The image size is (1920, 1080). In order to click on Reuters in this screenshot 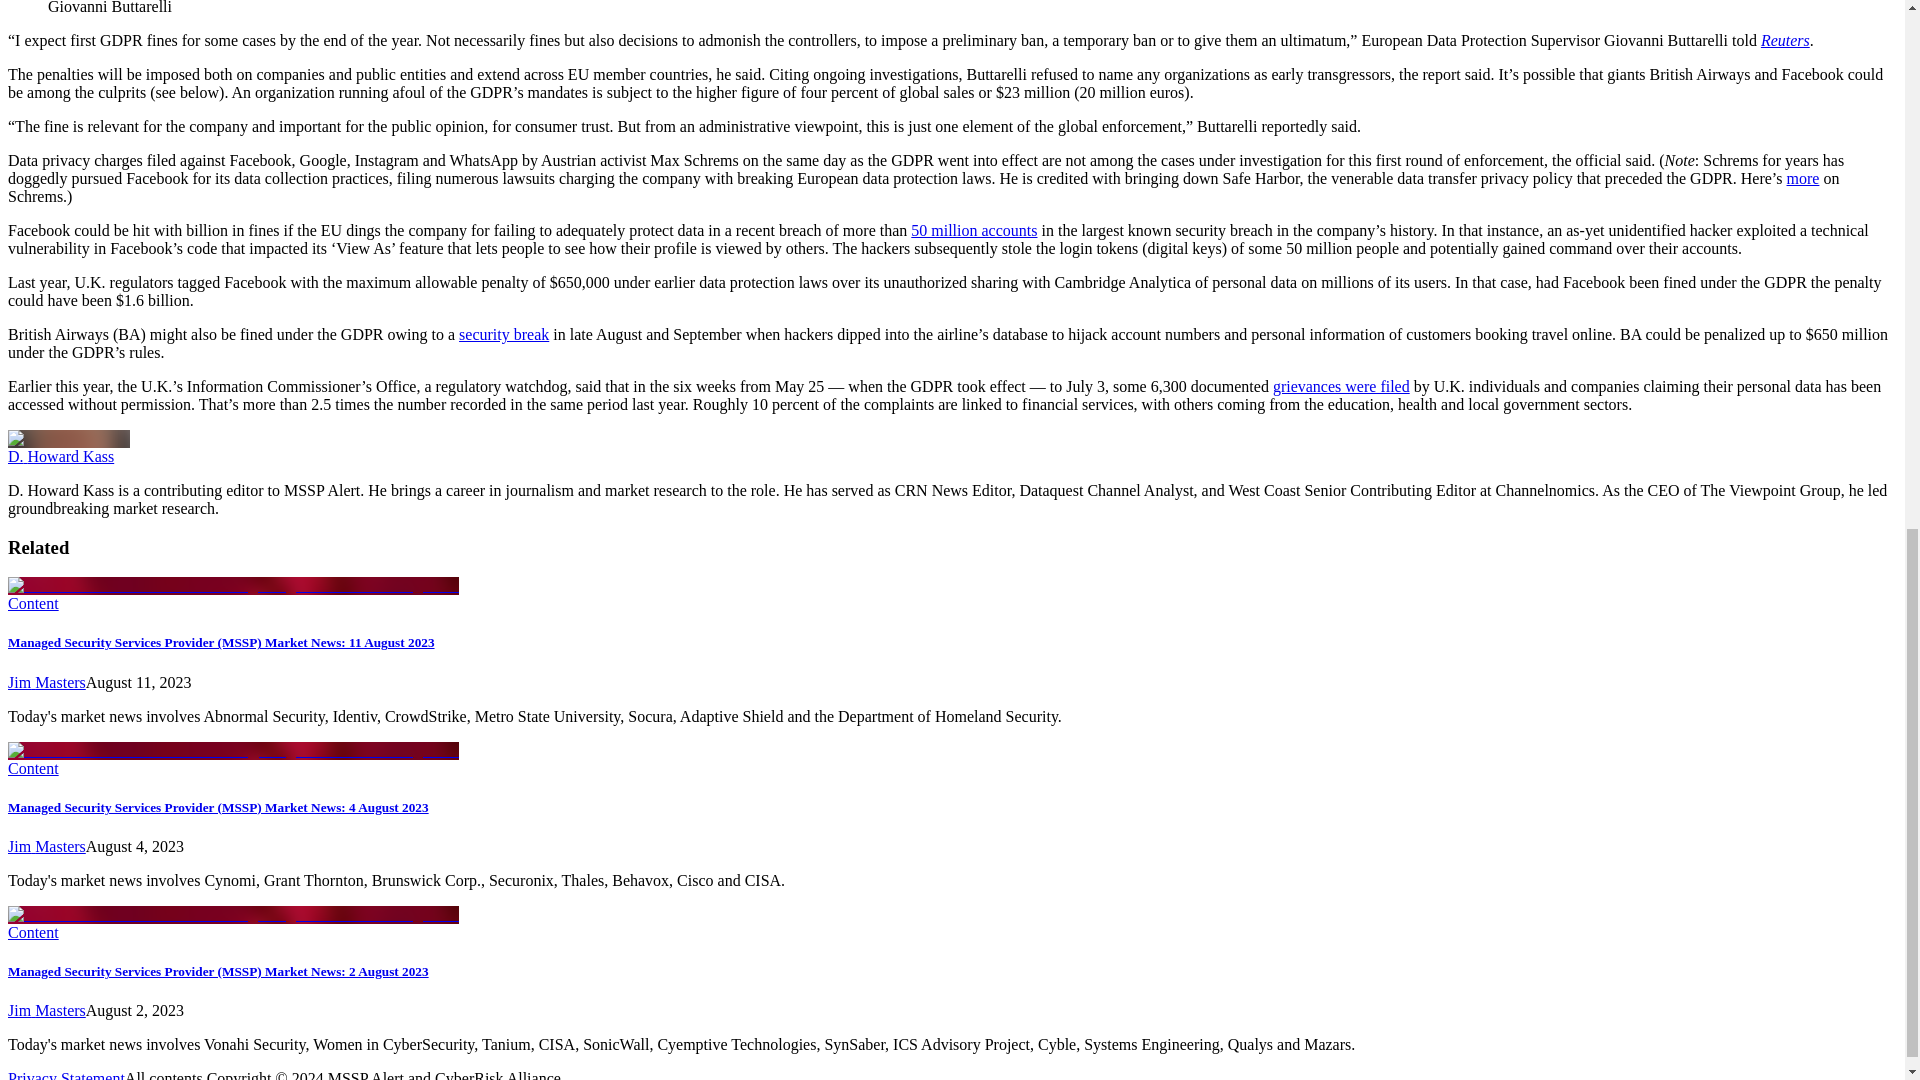, I will do `click(1785, 40)`.